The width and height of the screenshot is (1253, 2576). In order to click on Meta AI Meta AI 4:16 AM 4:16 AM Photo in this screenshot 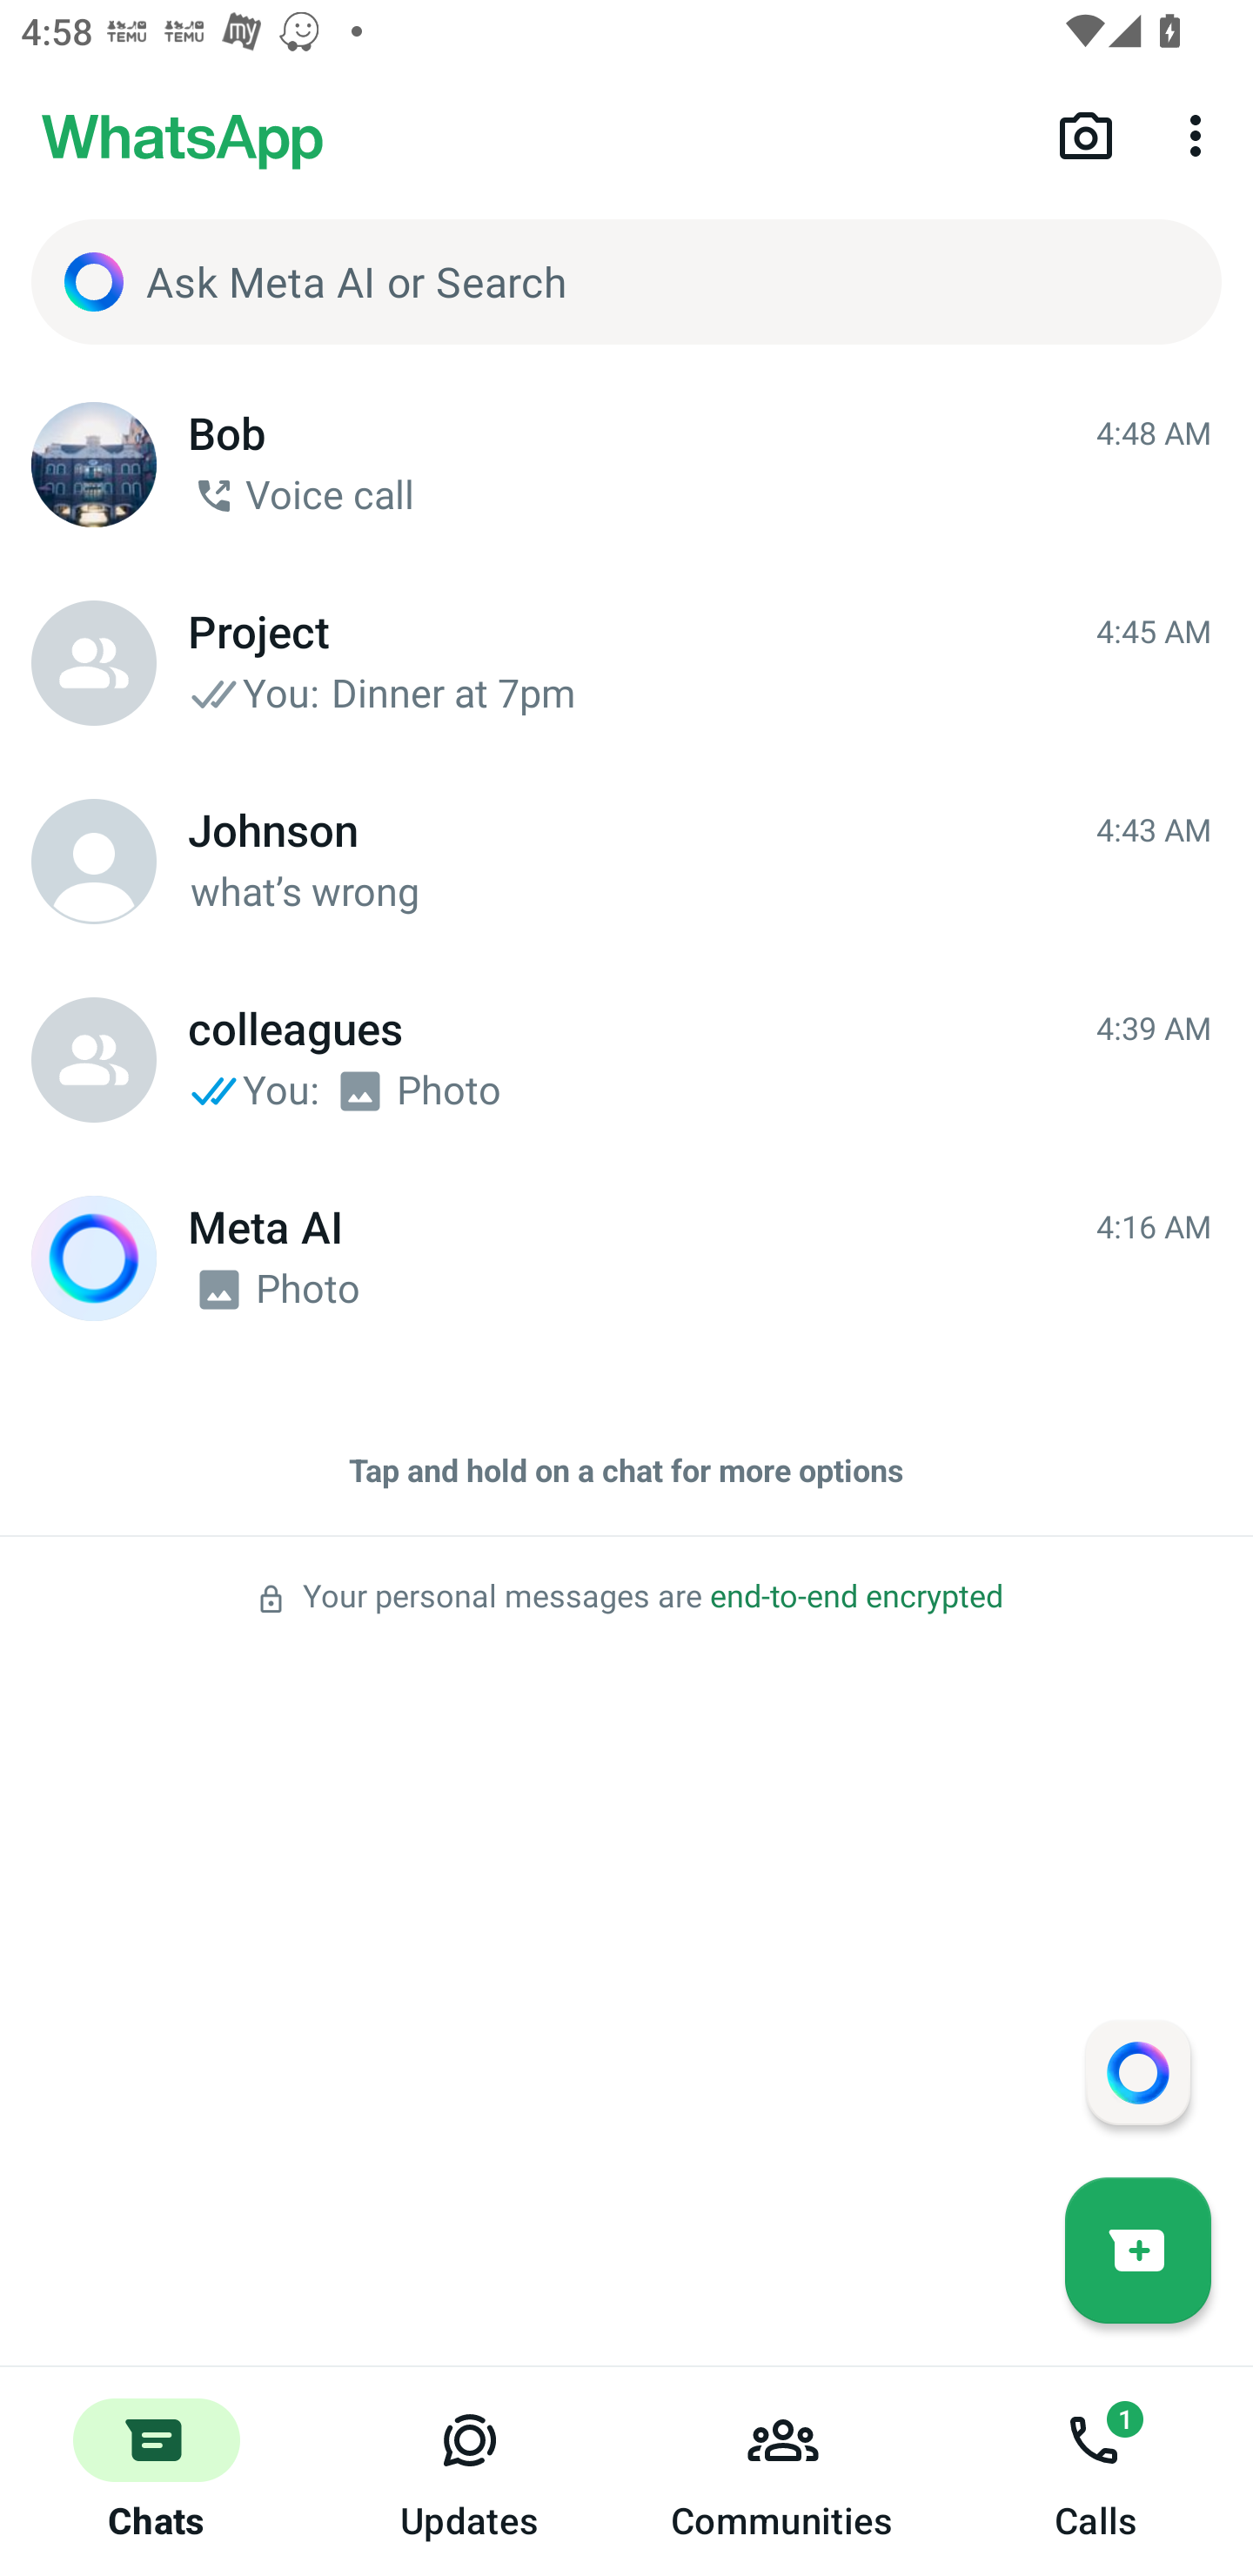, I will do `click(626, 1258)`.